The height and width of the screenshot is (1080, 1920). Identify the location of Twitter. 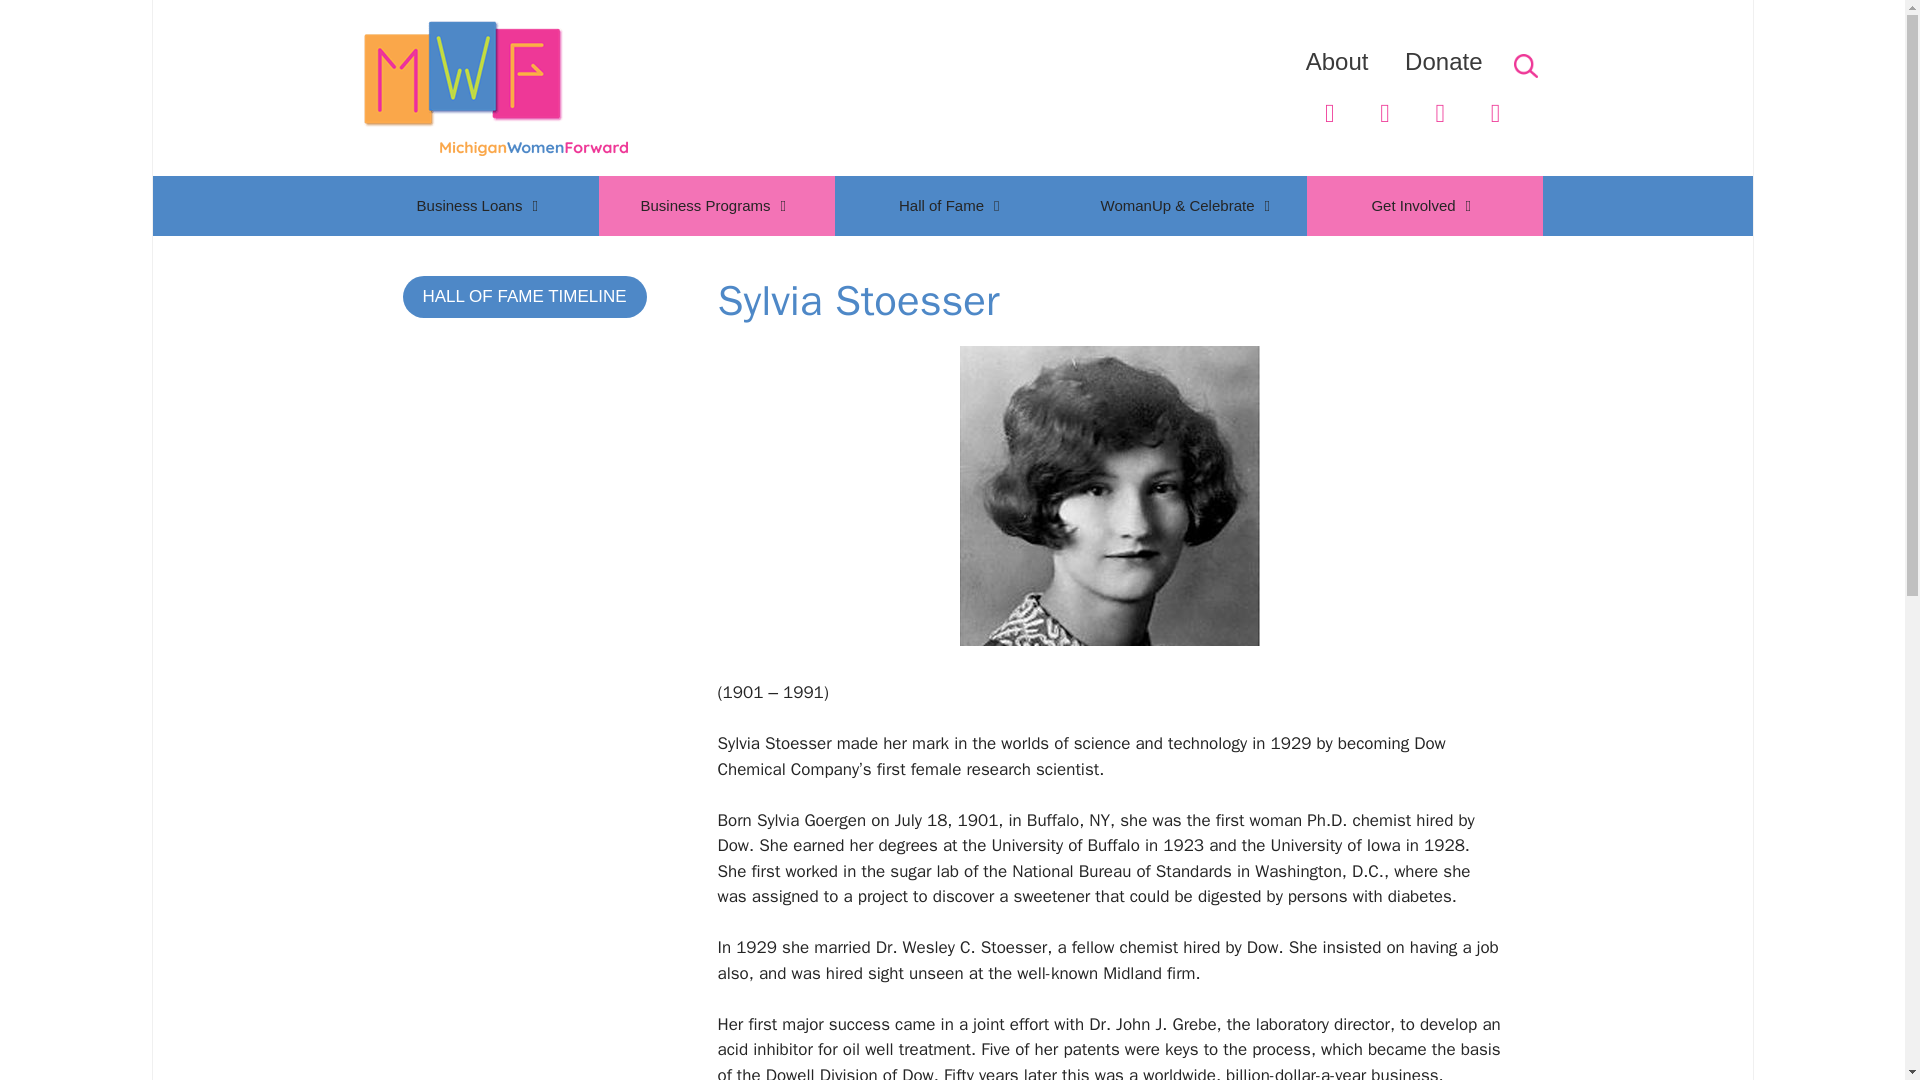
(1329, 113).